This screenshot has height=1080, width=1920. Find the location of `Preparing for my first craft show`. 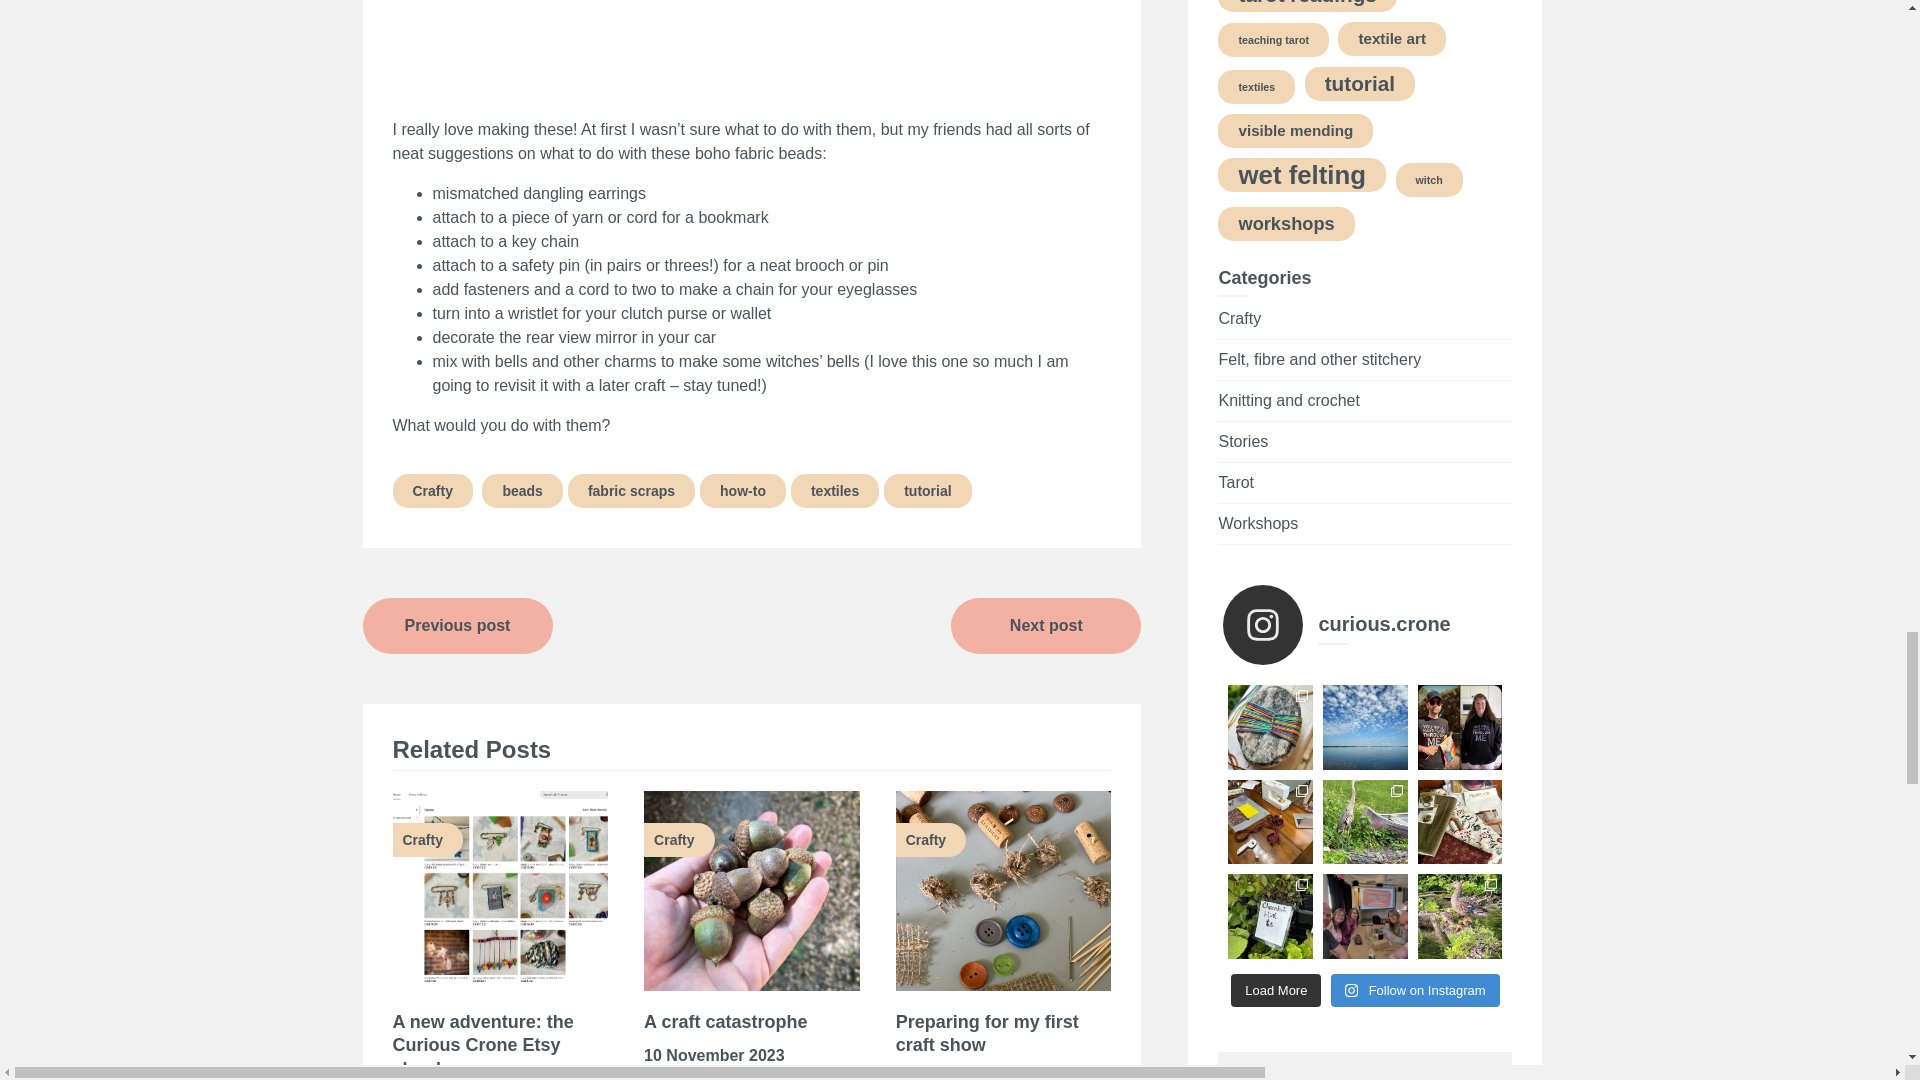

Preparing for my first craft show is located at coordinates (988, 1033).